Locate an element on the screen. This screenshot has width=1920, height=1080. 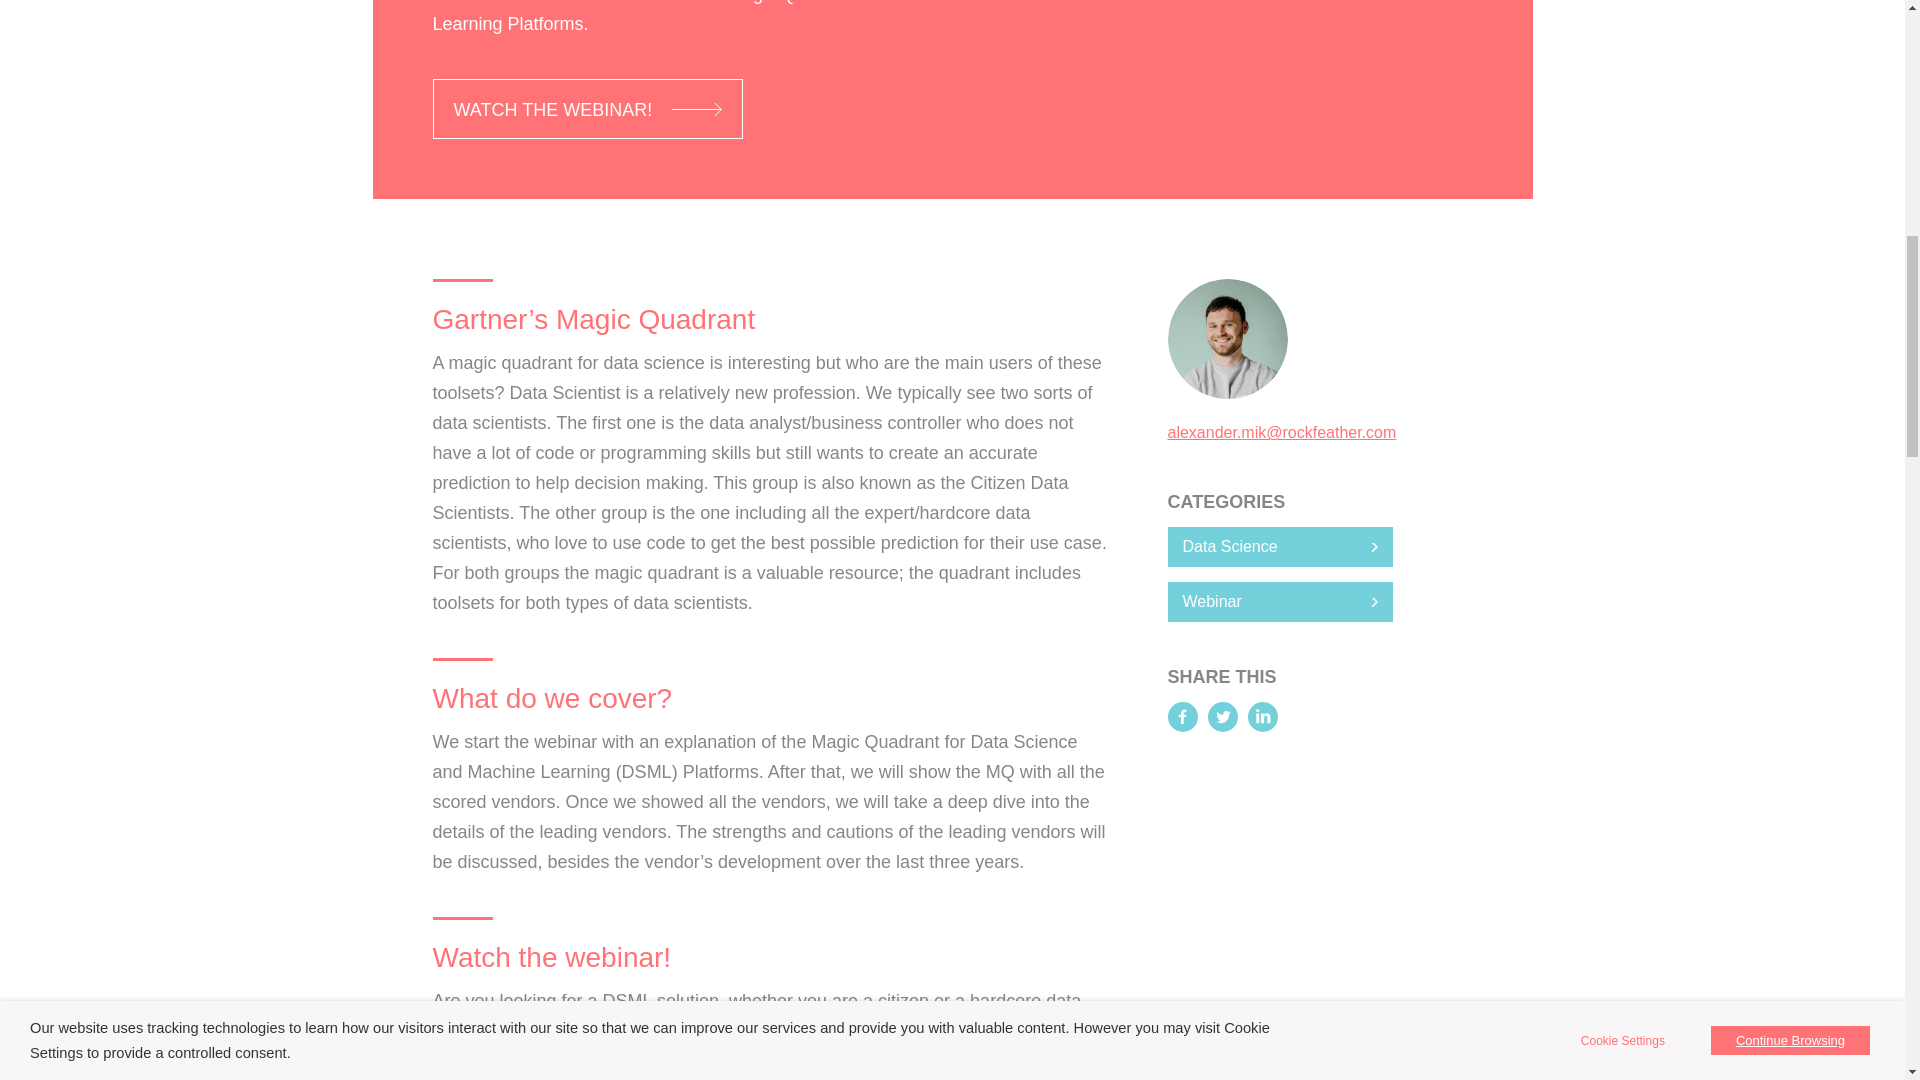
Data Science is located at coordinates (1280, 547).